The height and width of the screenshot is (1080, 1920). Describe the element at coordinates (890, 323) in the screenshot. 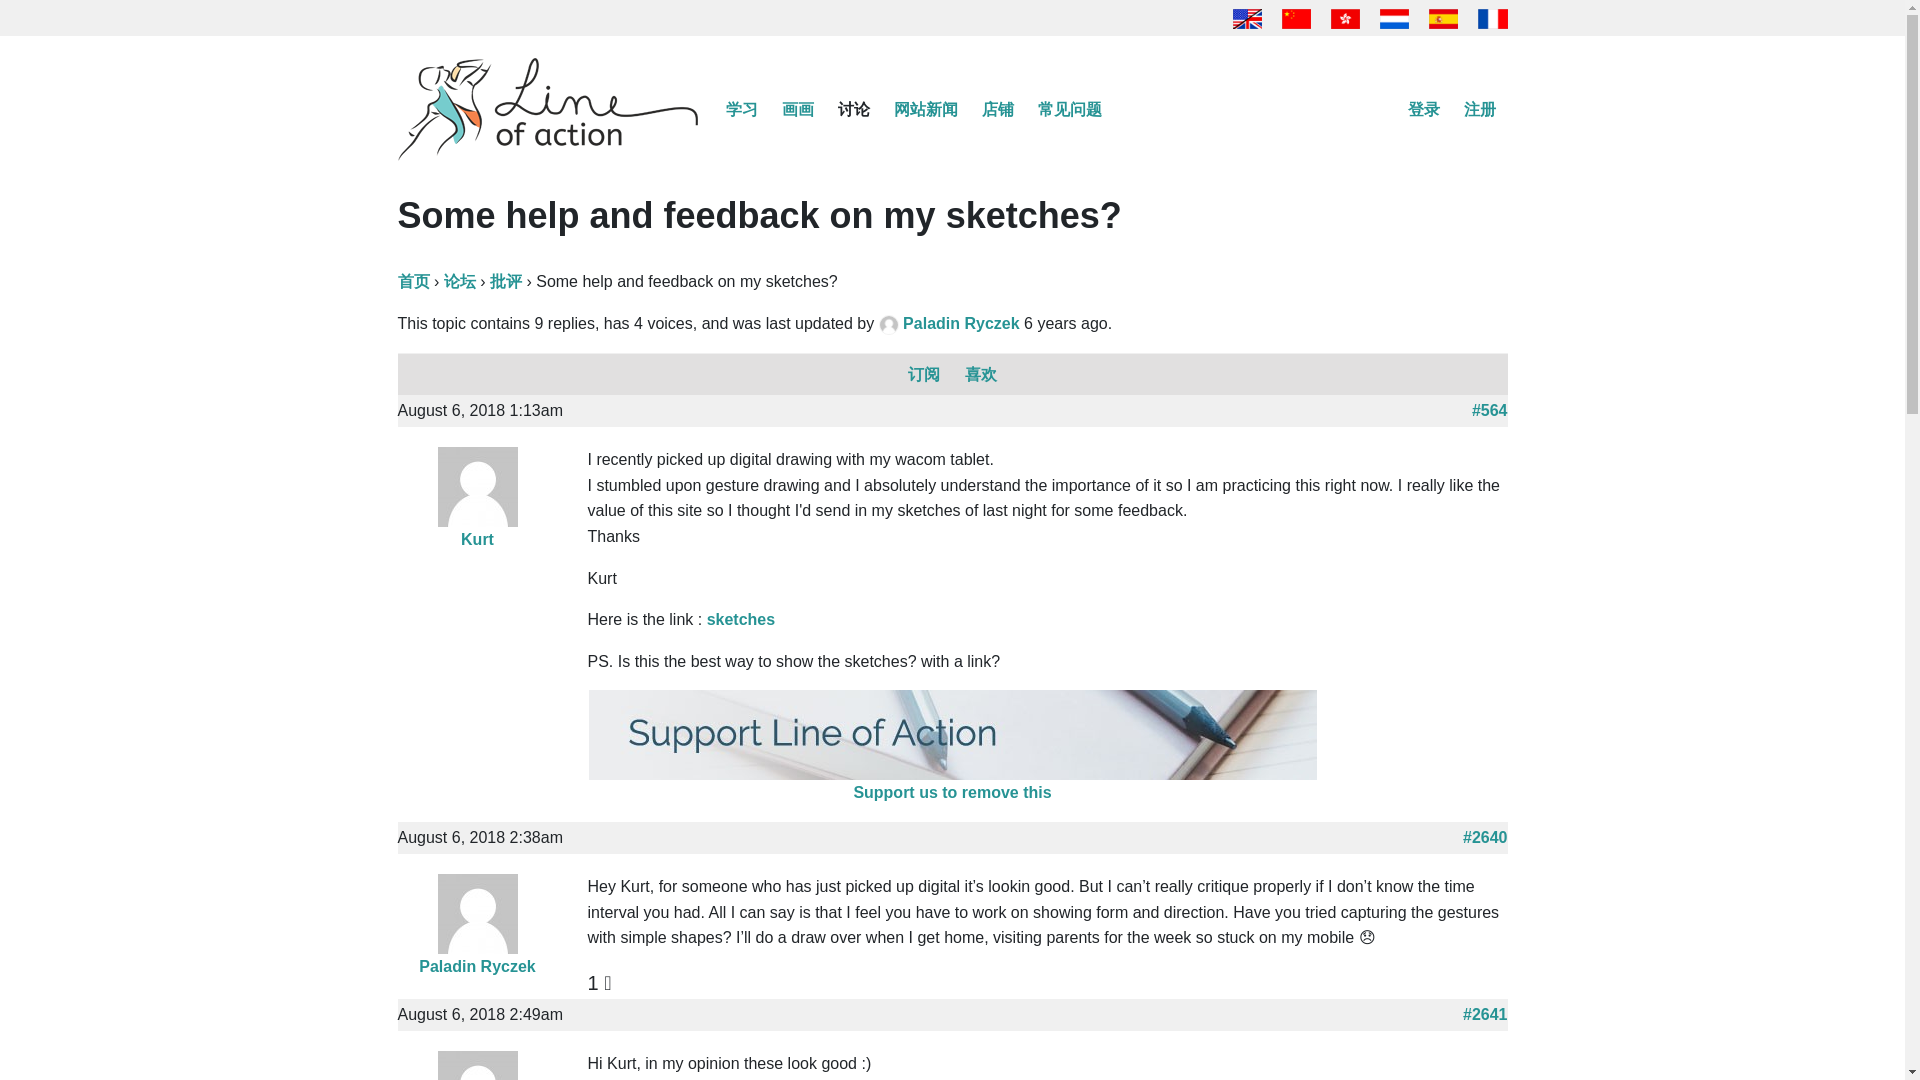

I see `View Paladin Ryczek's profile` at that location.